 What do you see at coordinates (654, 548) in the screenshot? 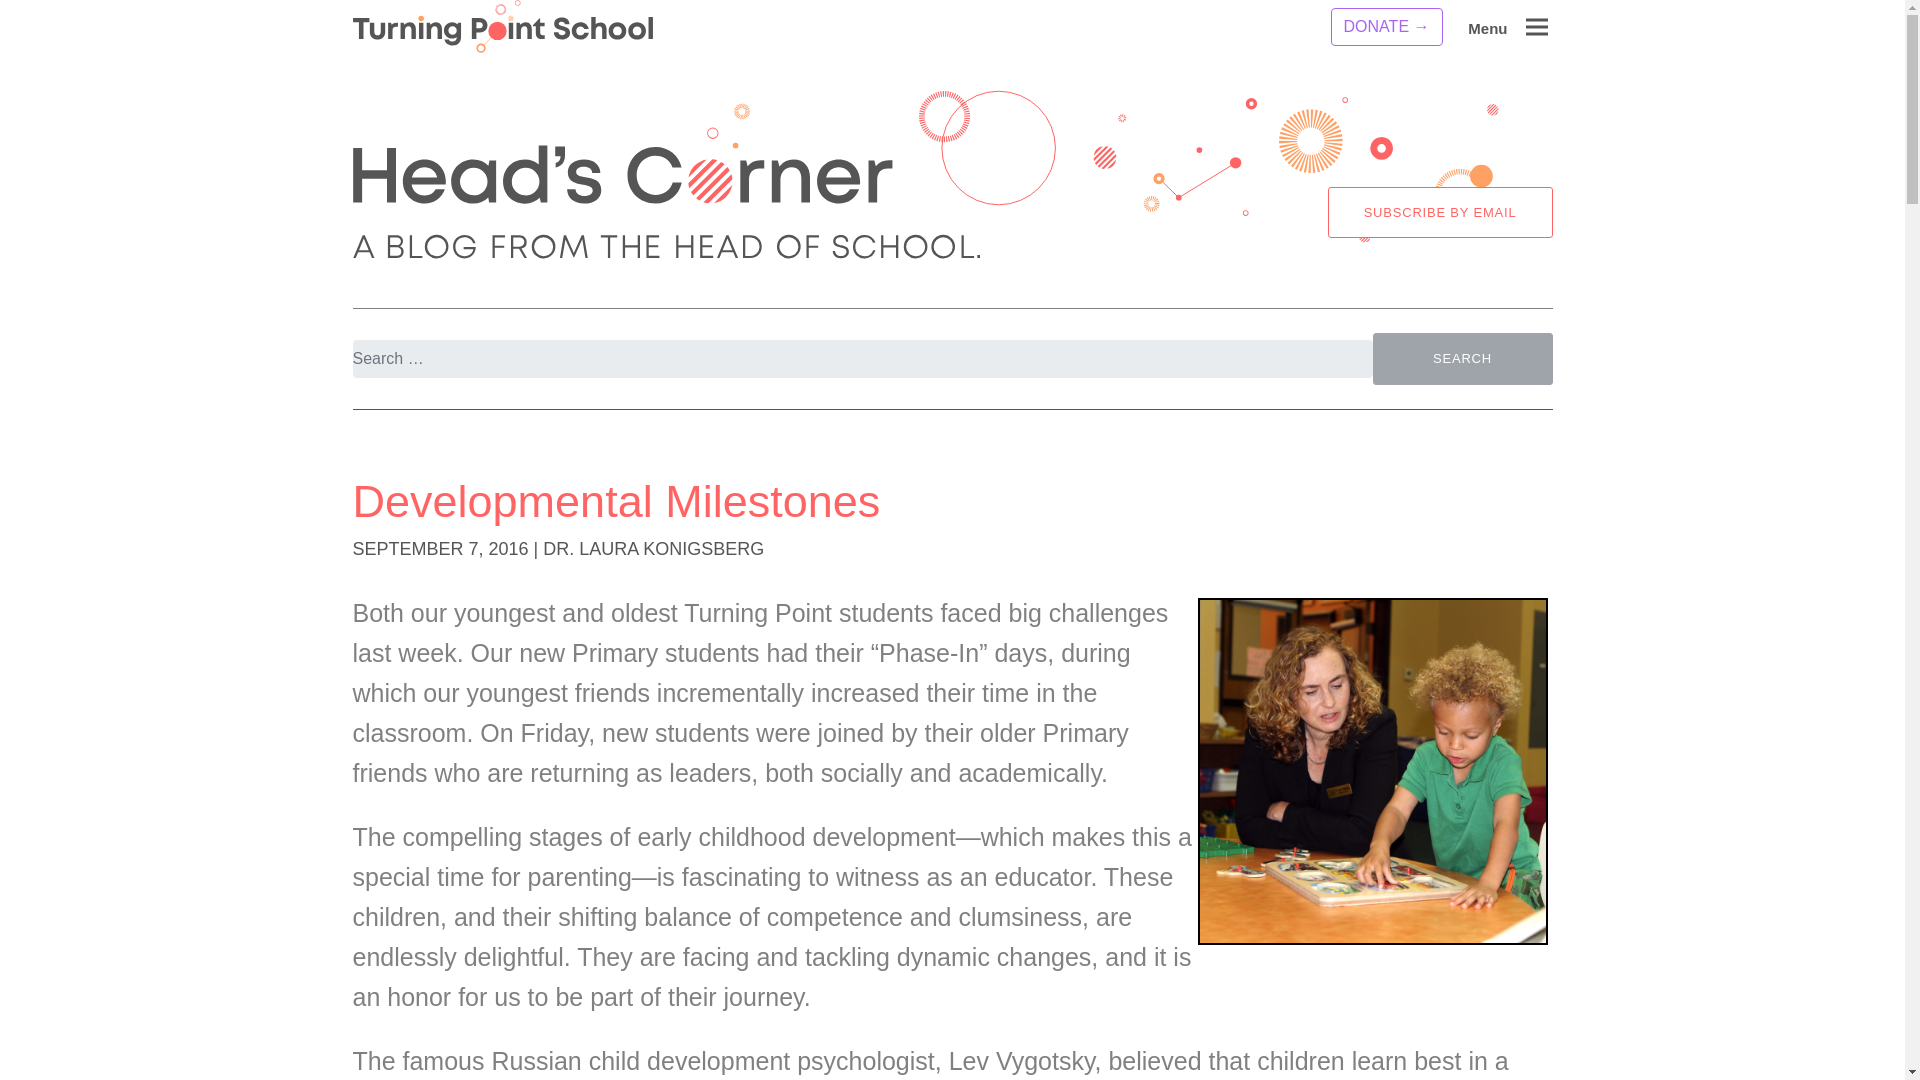
I see `DR. LAURA KONIGSBERG` at bounding box center [654, 548].